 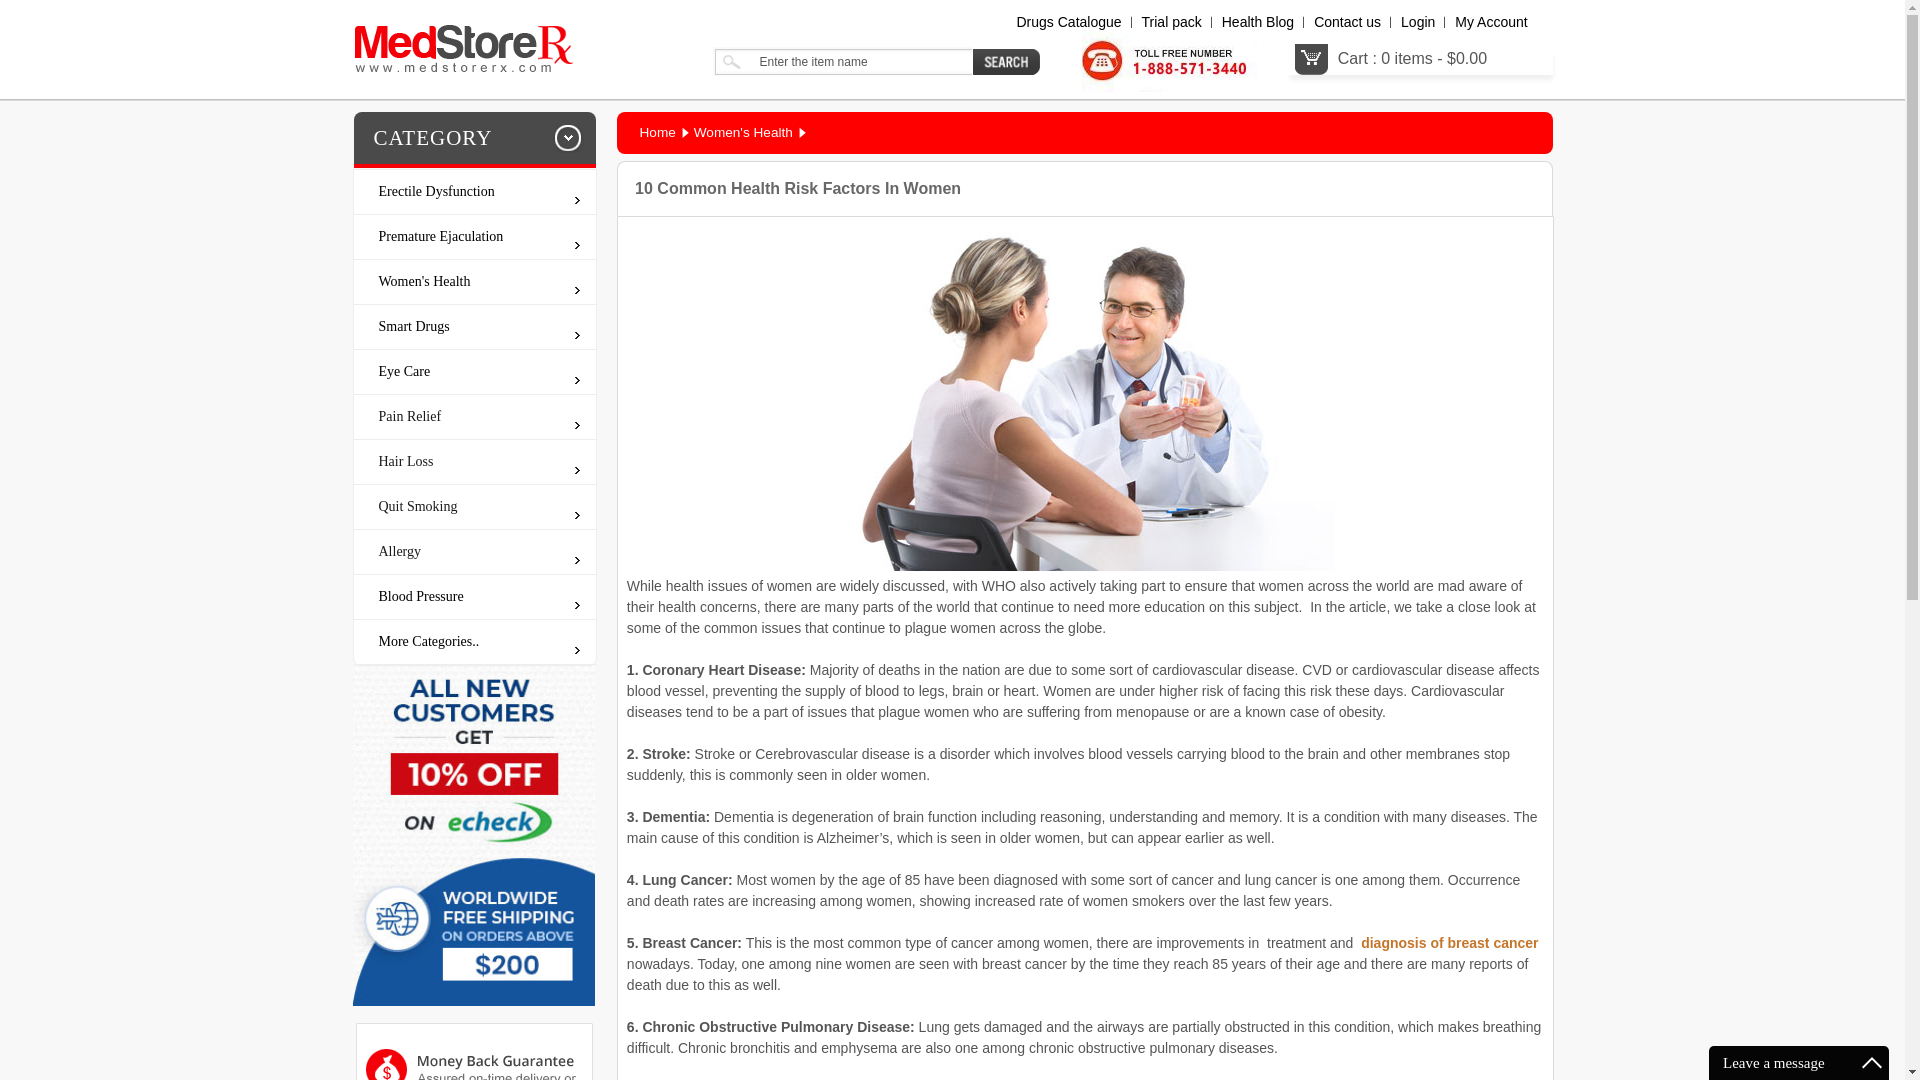 I want to click on Health Blog, so click(x=1258, y=22).